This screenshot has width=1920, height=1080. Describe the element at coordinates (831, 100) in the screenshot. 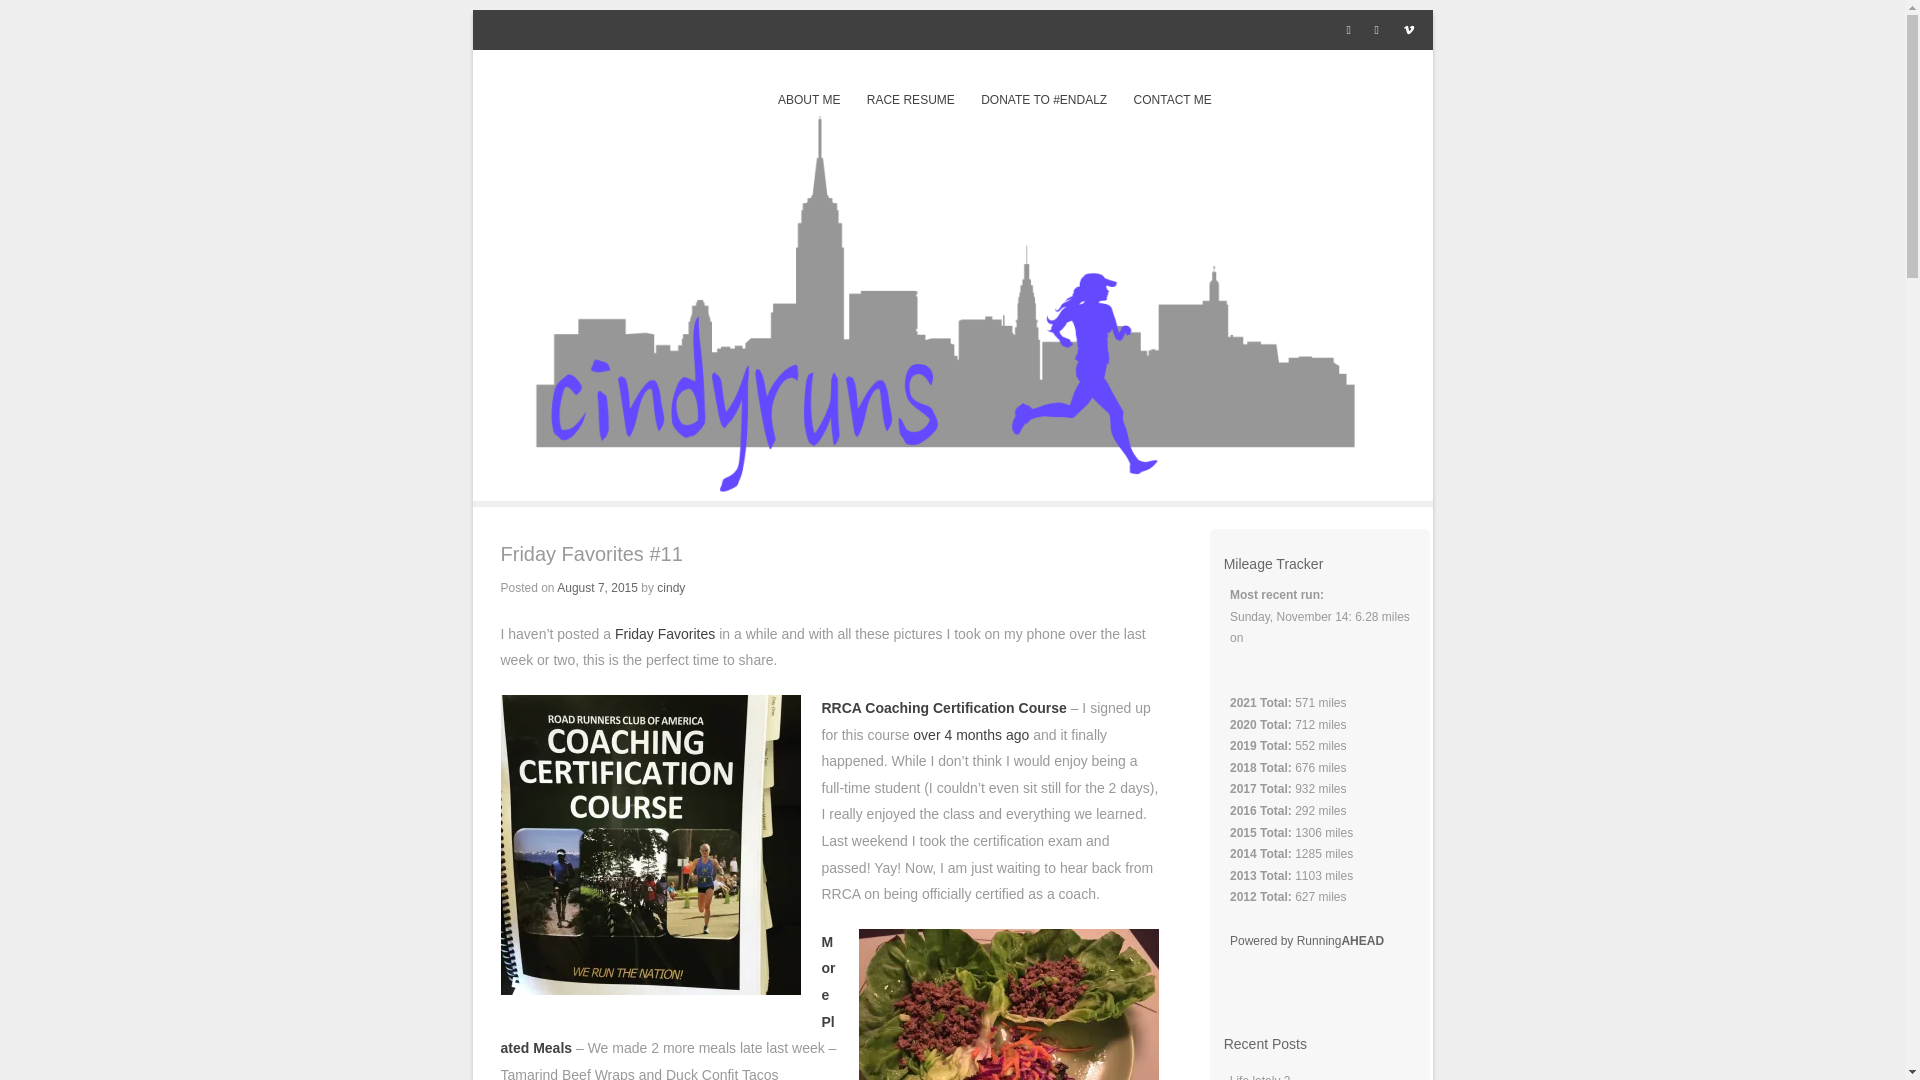

I see `Skip to content` at that location.